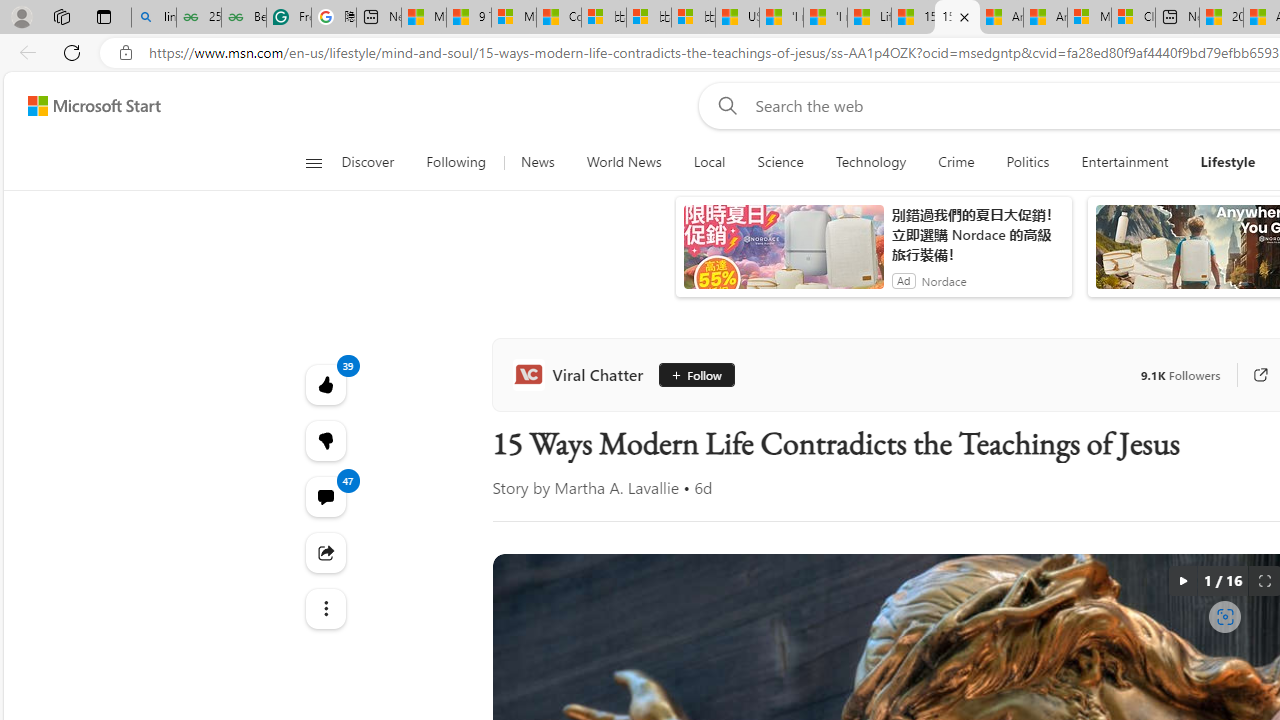 The image size is (1280, 720). Describe the element at coordinates (1182, 580) in the screenshot. I see `autorotate button` at that location.